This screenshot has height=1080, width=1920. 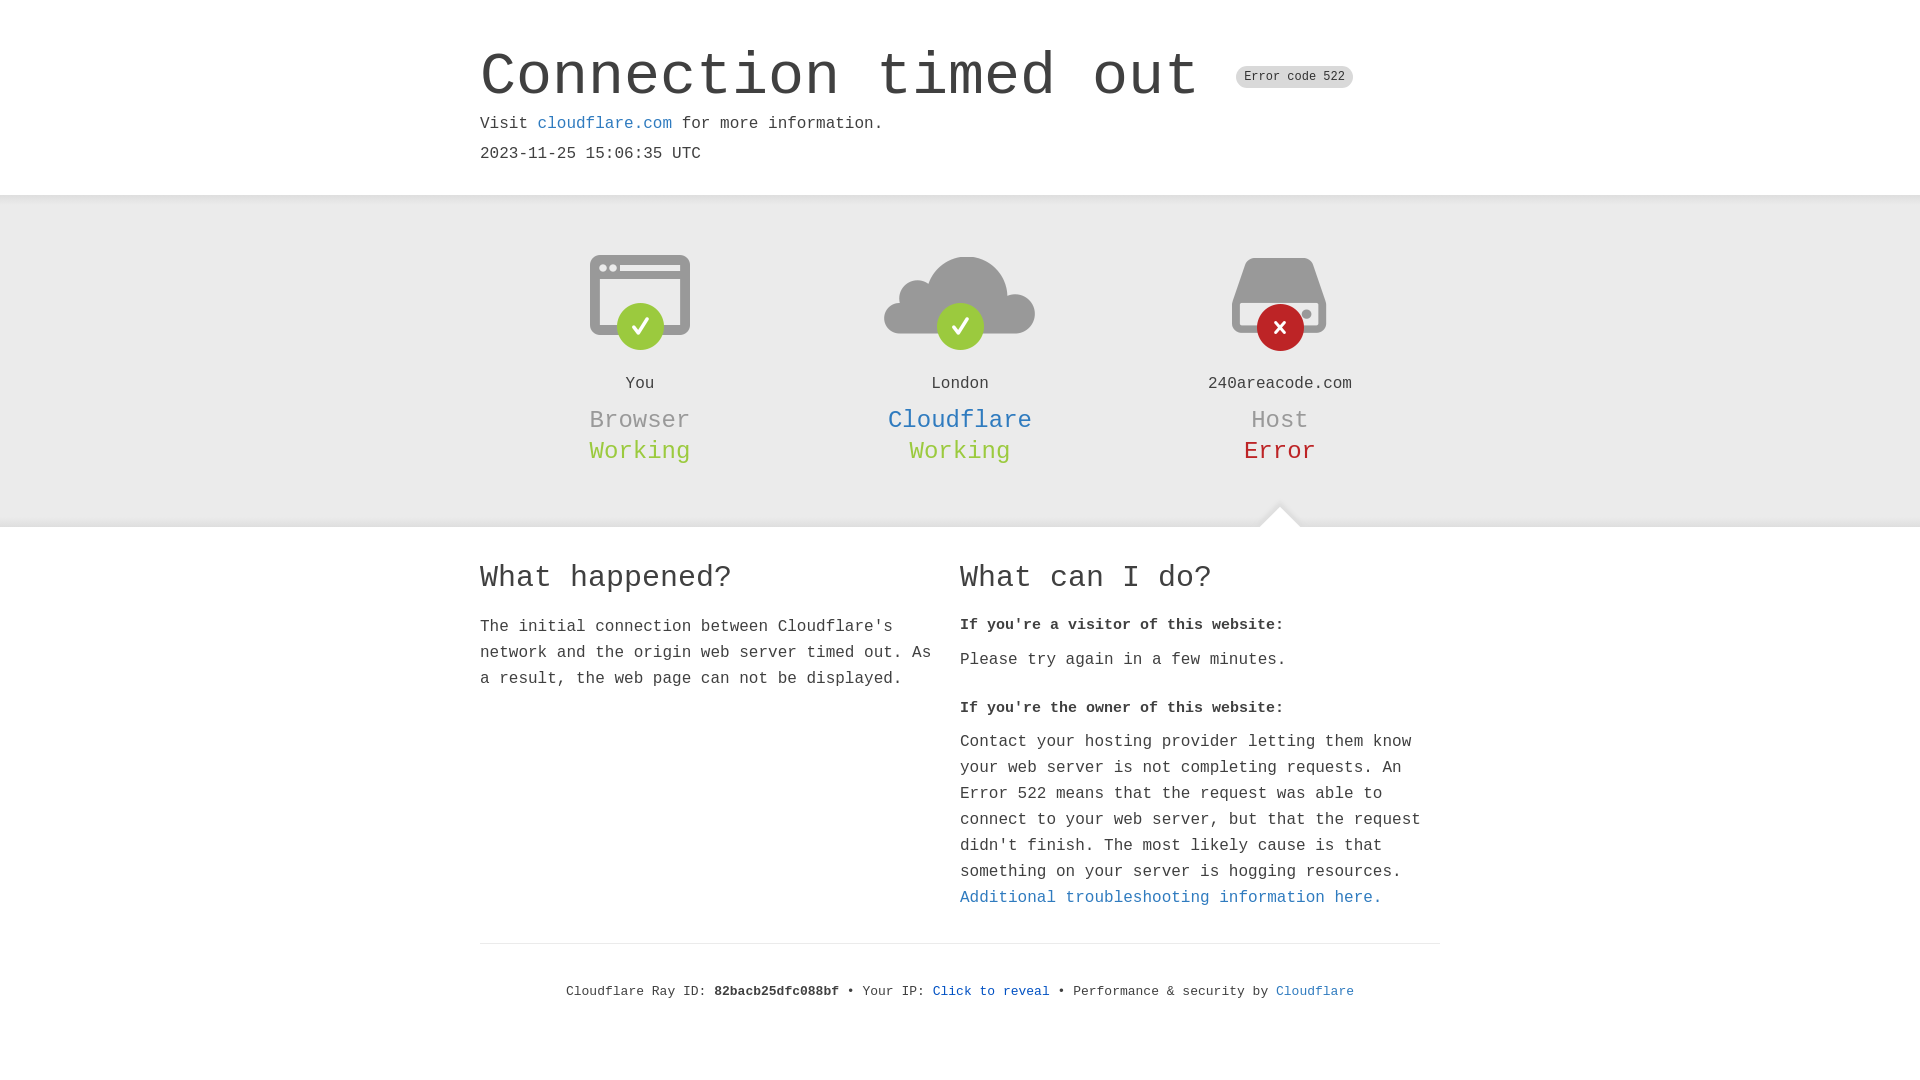 What do you see at coordinates (1315, 992) in the screenshot?
I see `Cloudflare` at bounding box center [1315, 992].